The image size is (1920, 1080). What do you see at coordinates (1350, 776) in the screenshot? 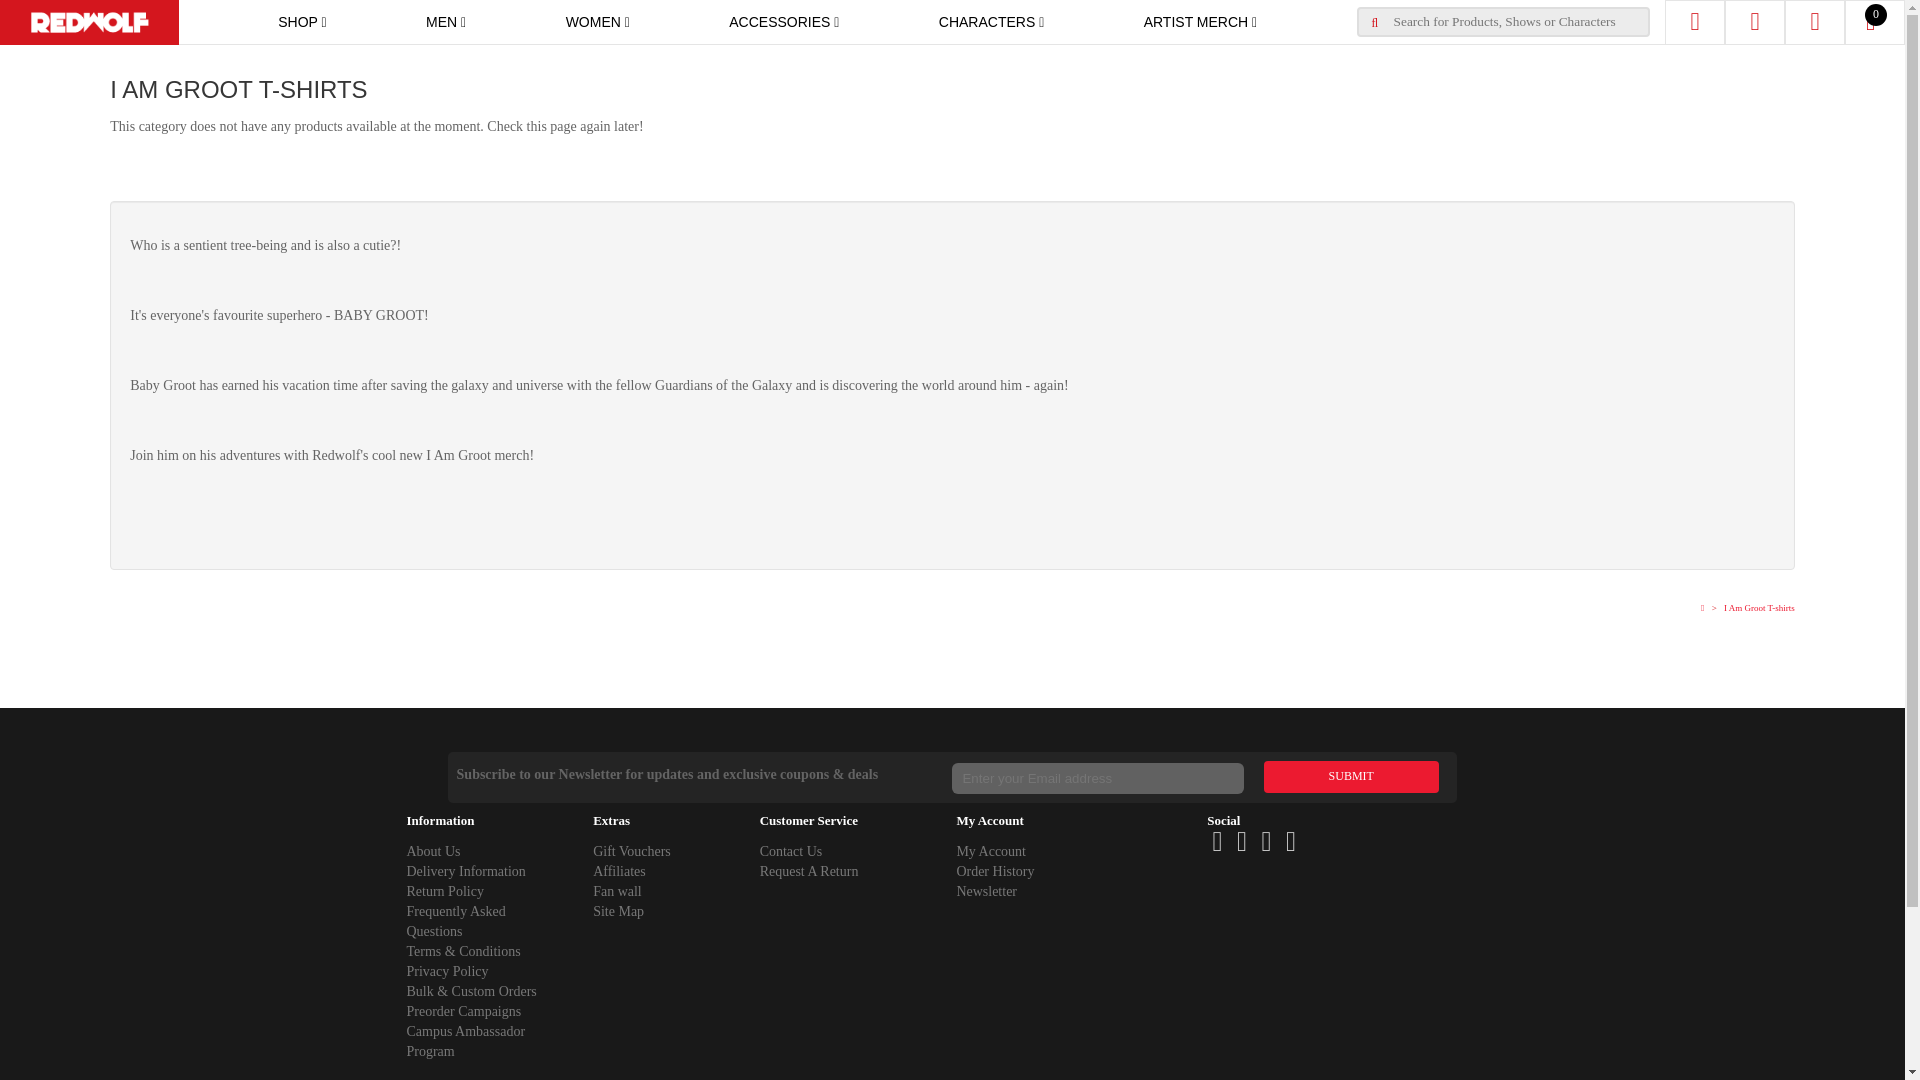
I see `SUBMIT` at bounding box center [1350, 776].